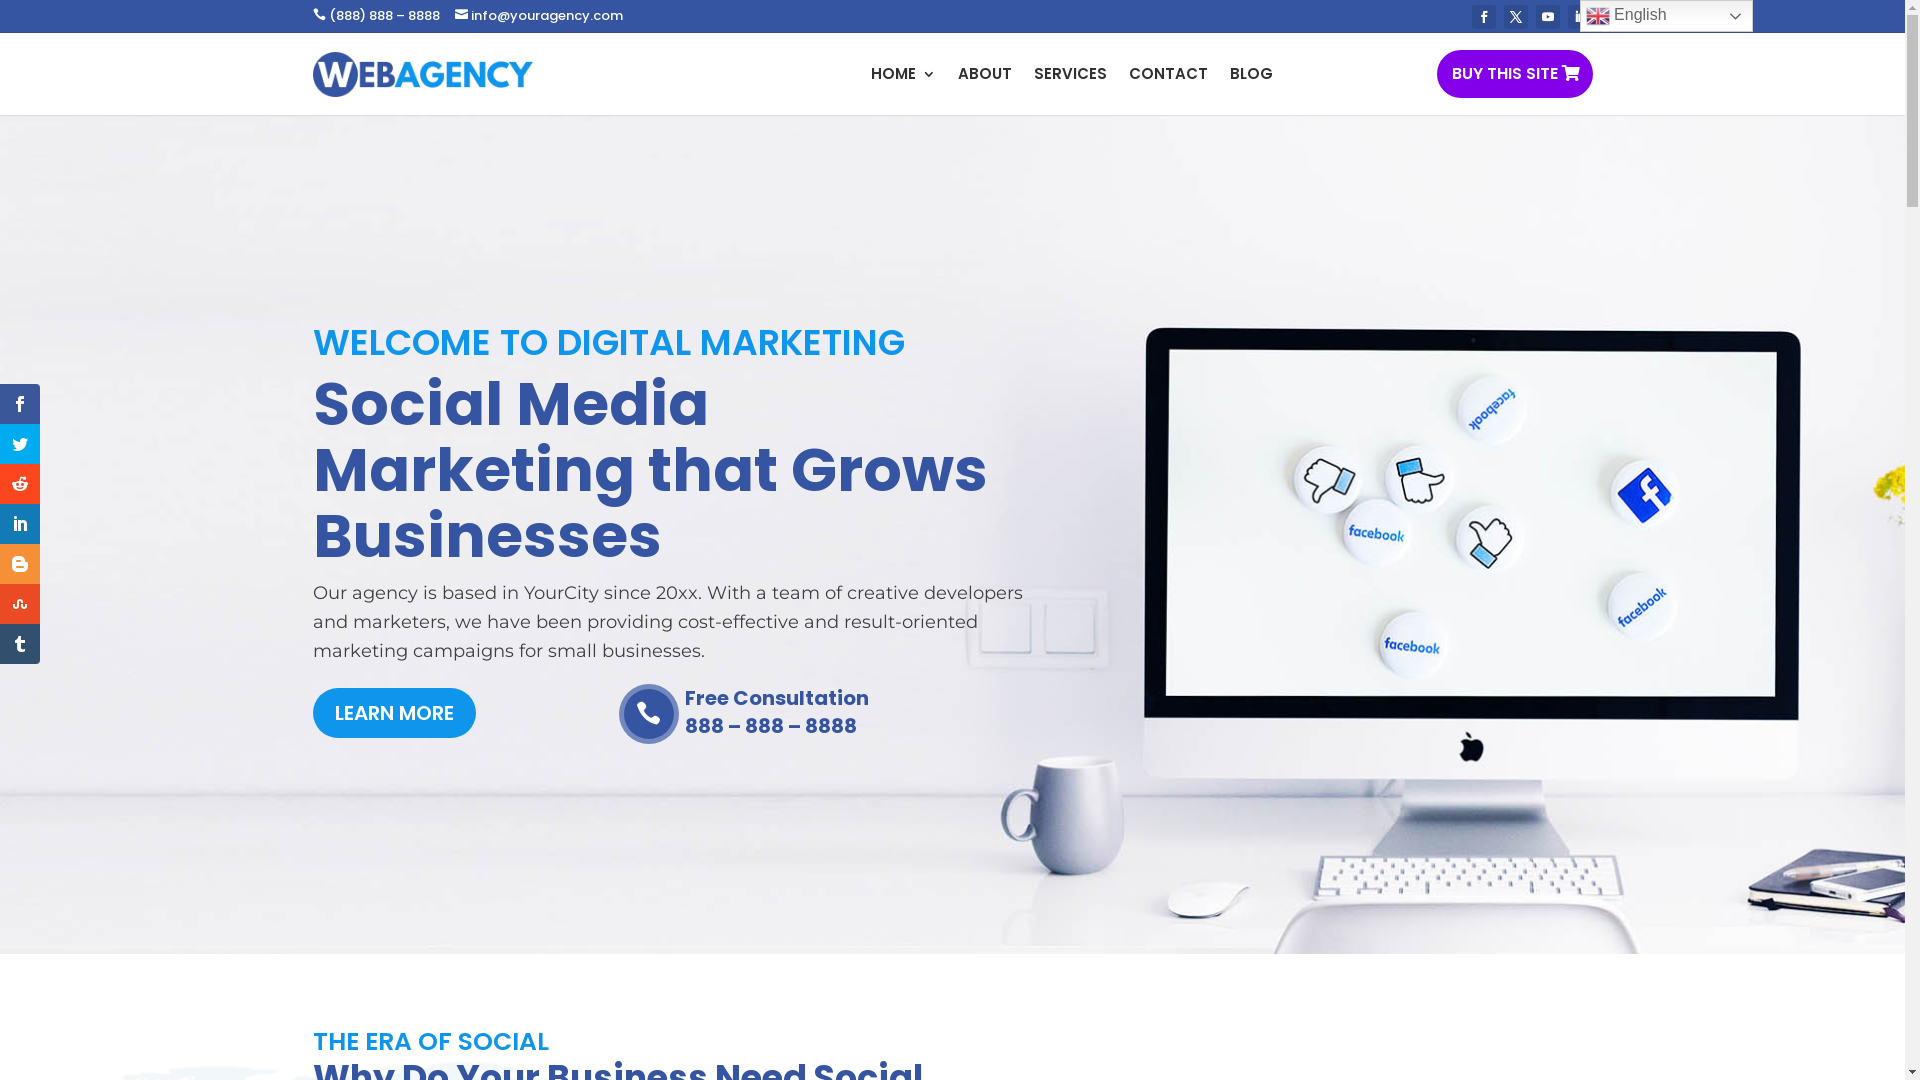 The height and width of the screenshot is (1080, 1920). What do you see at coordinates (1666, 16) in the screenshot?
I see `English` at bounding box center [1666, 16].